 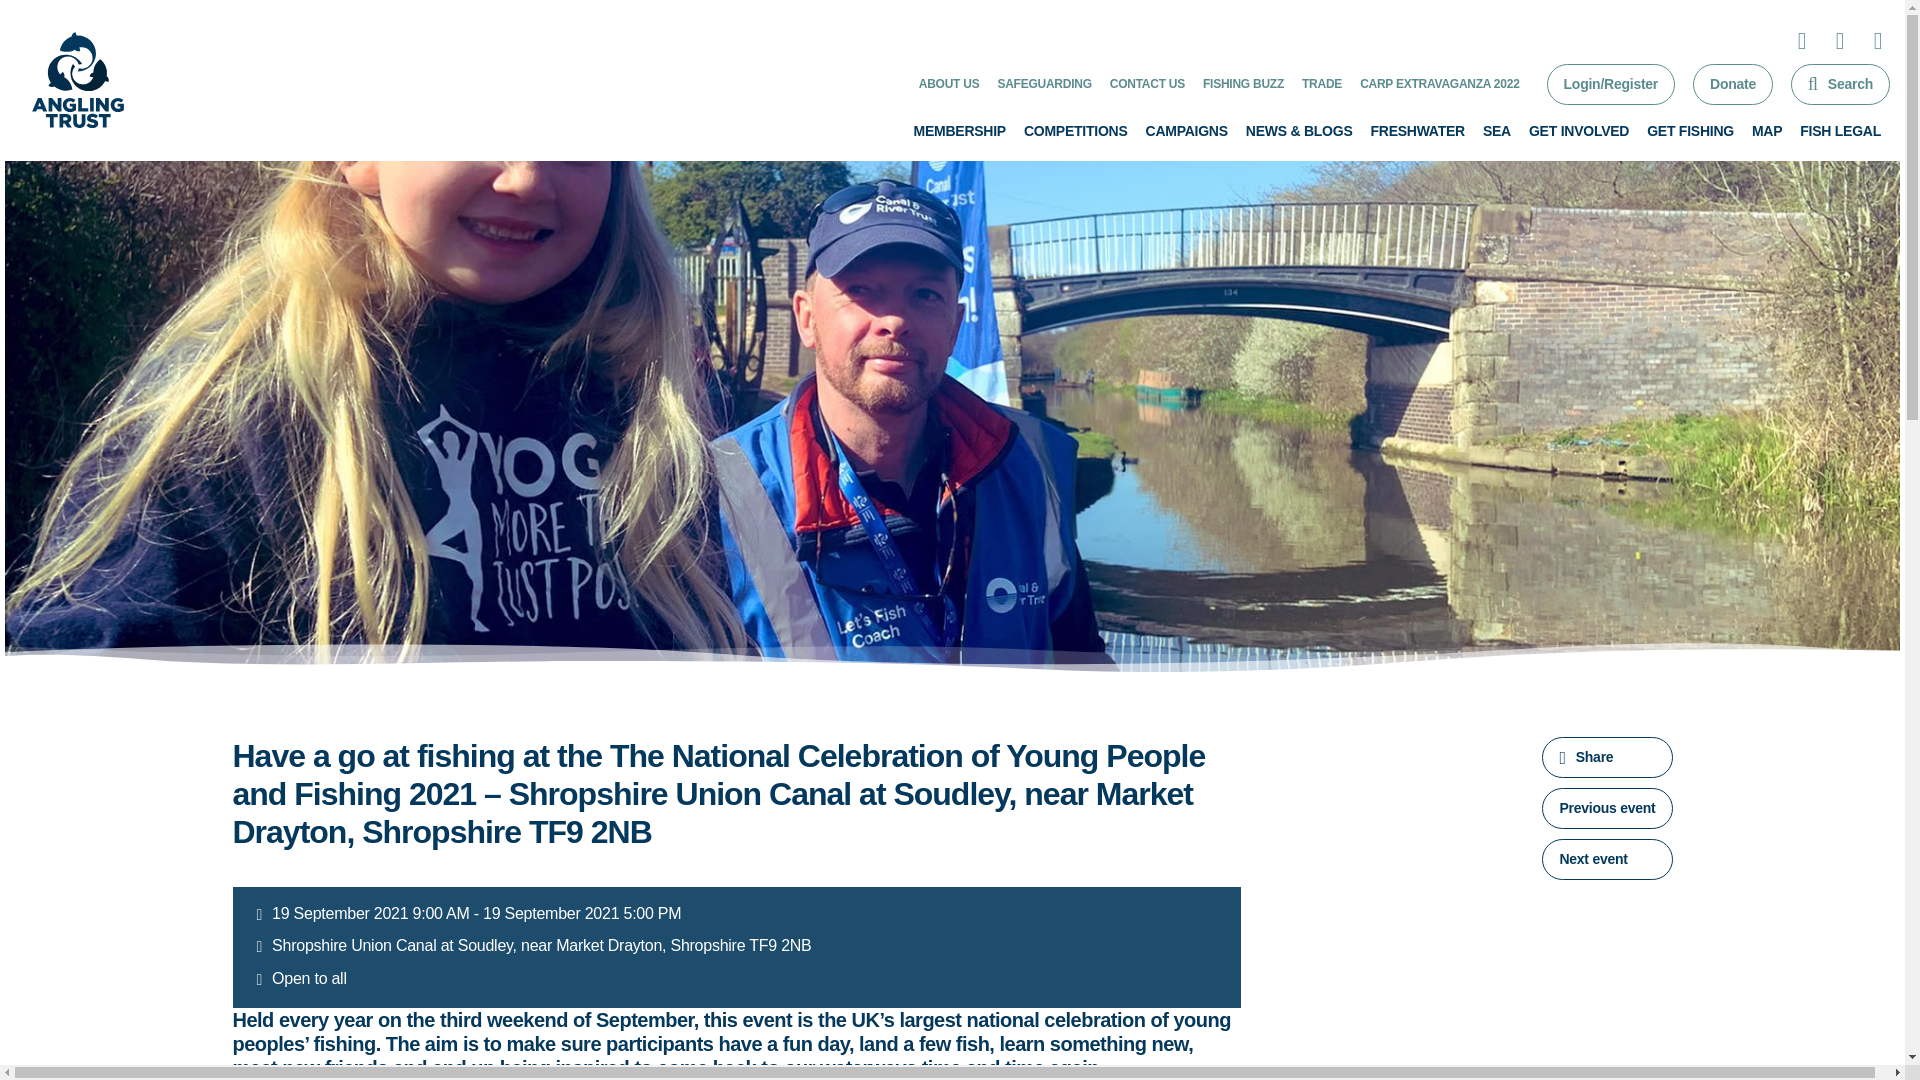 I want to click on SEA, so click(x=1496, y=131).